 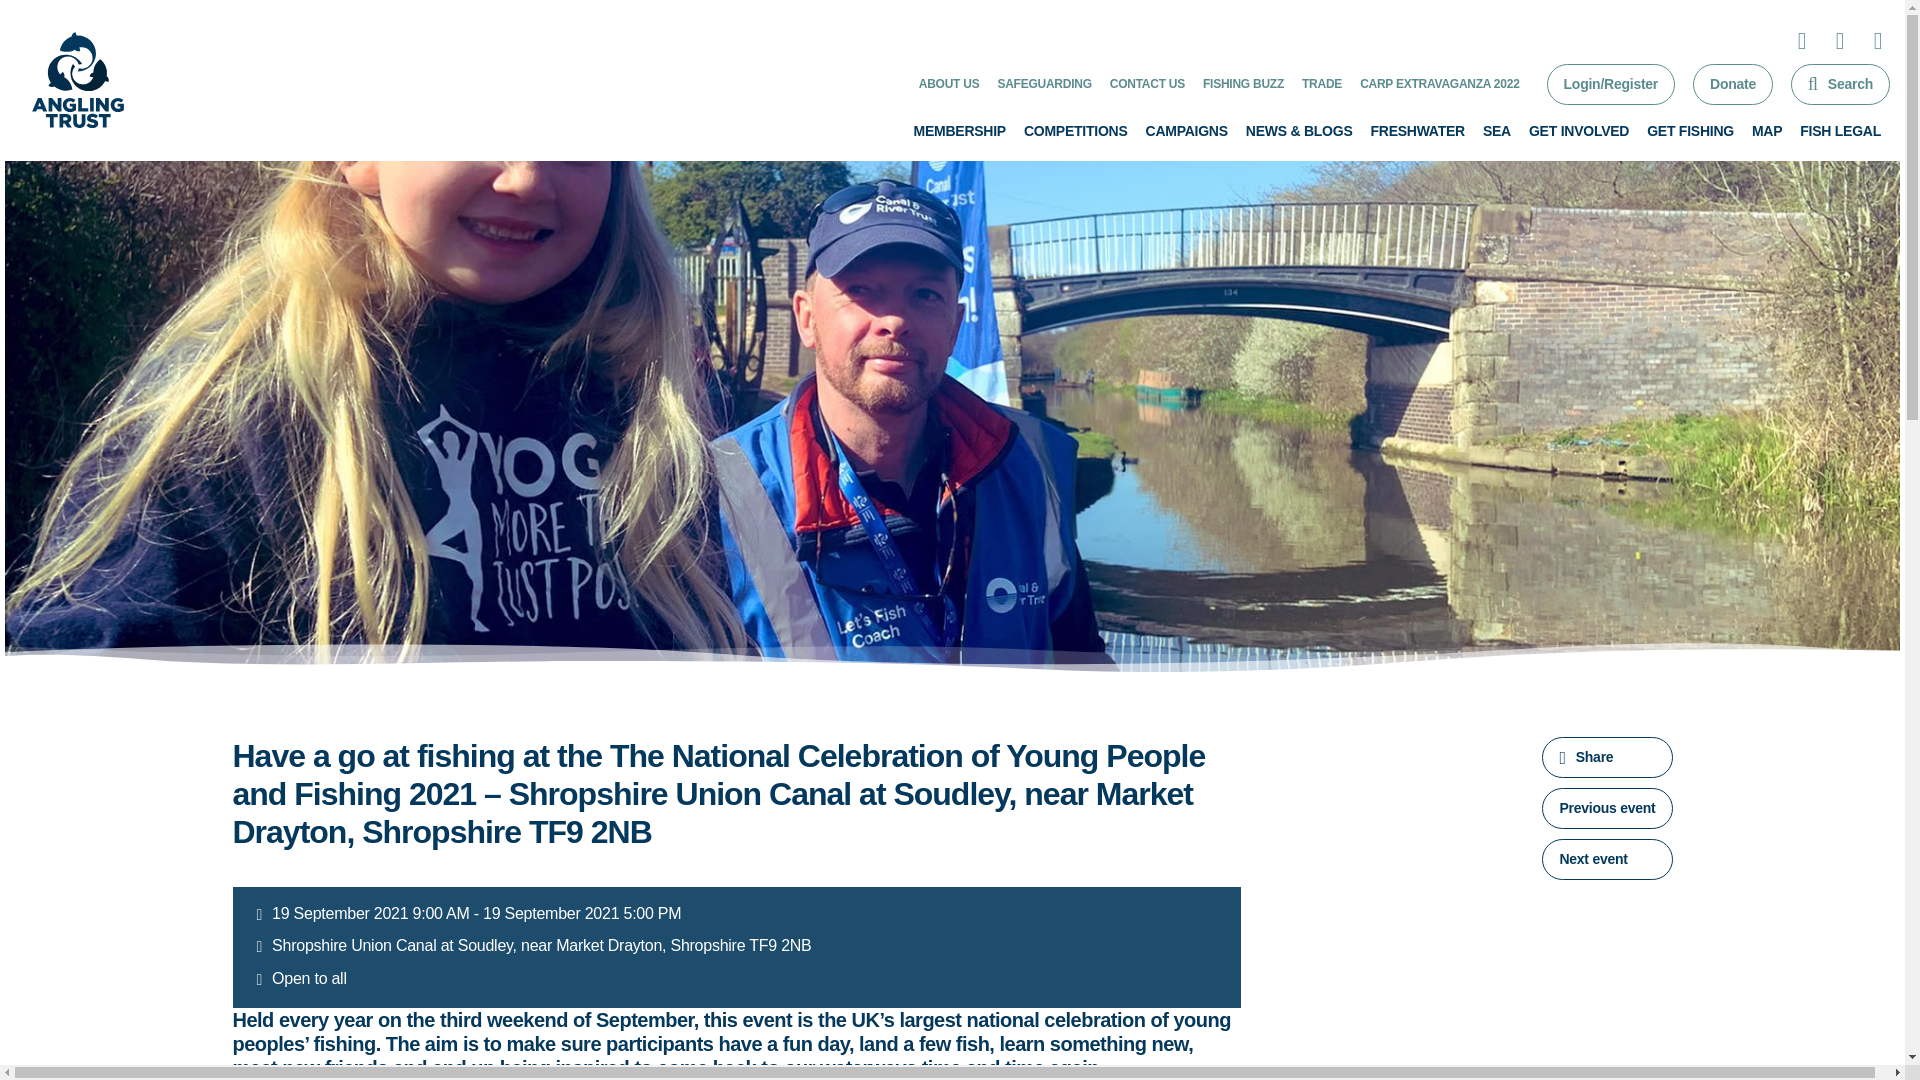 I want to click on SEA, so click(x=1496, y=131).